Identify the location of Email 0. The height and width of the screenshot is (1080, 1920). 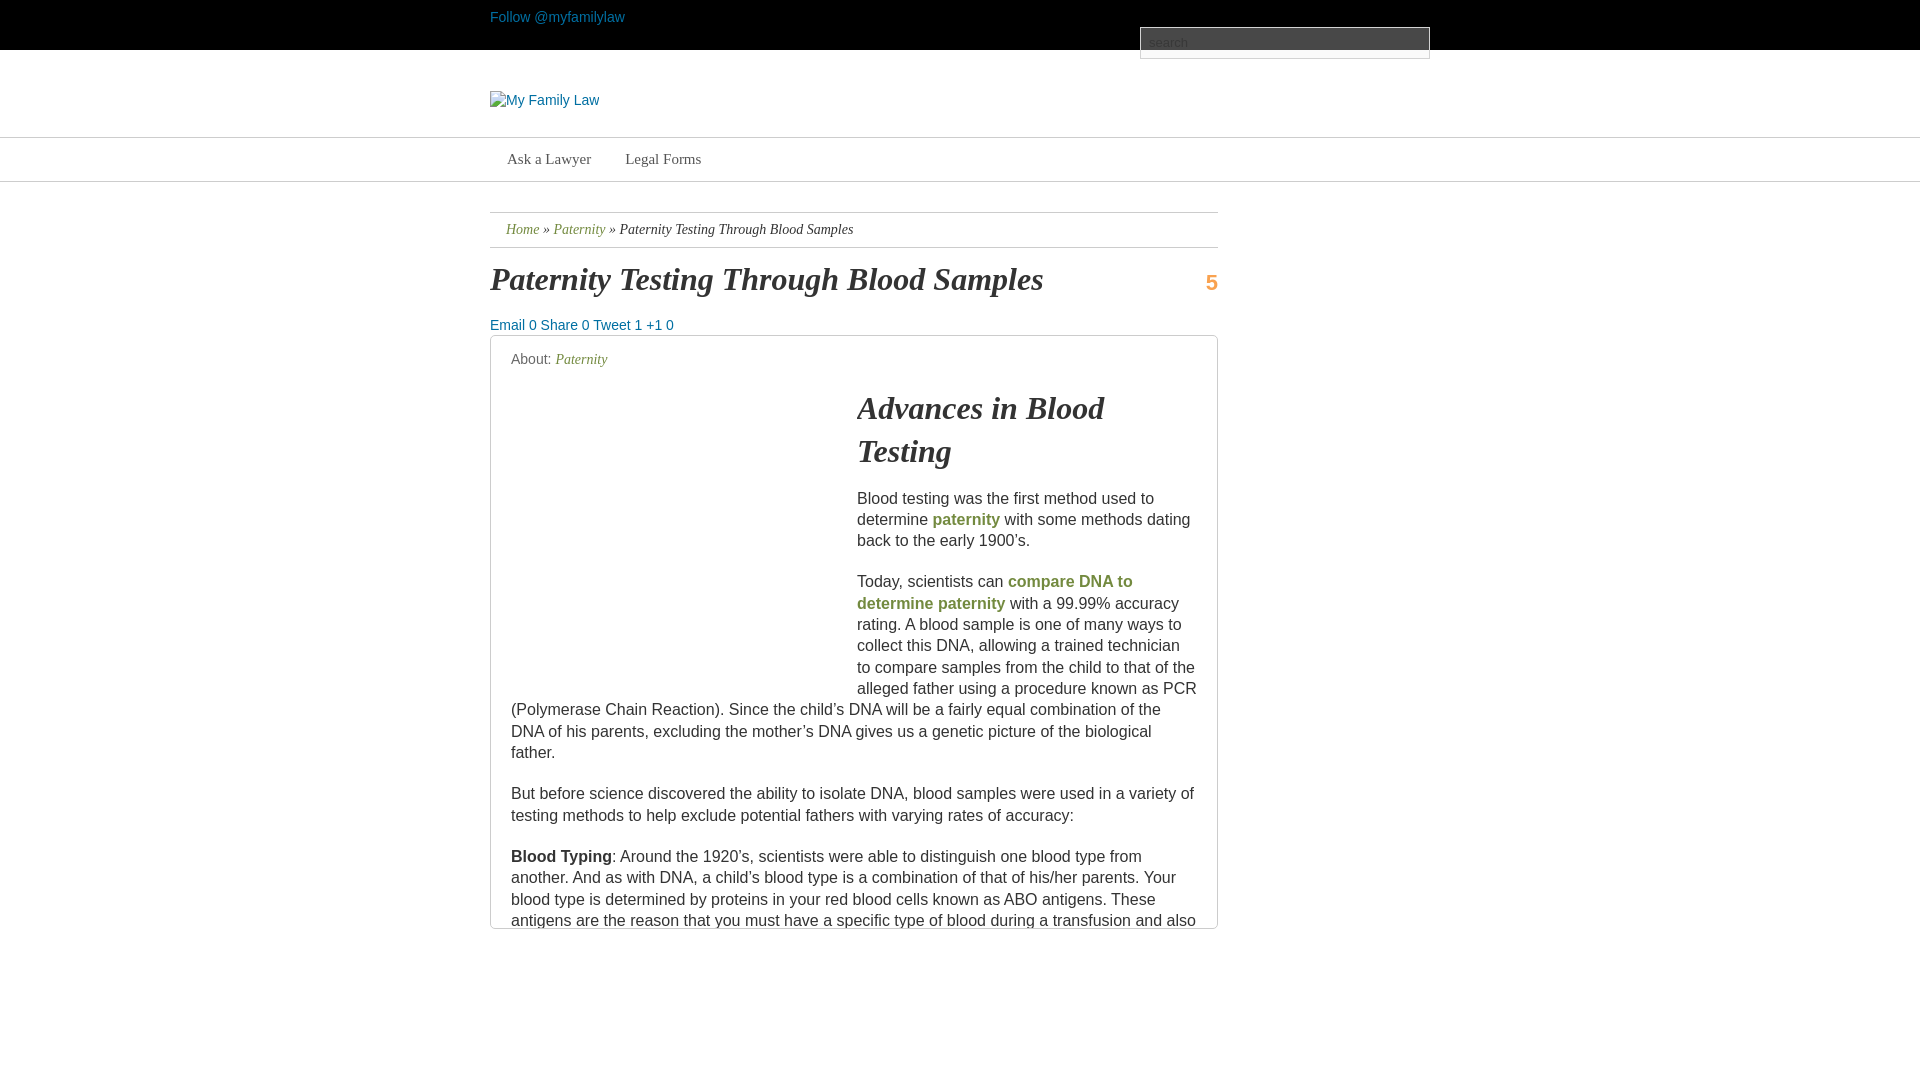
(515, 324).